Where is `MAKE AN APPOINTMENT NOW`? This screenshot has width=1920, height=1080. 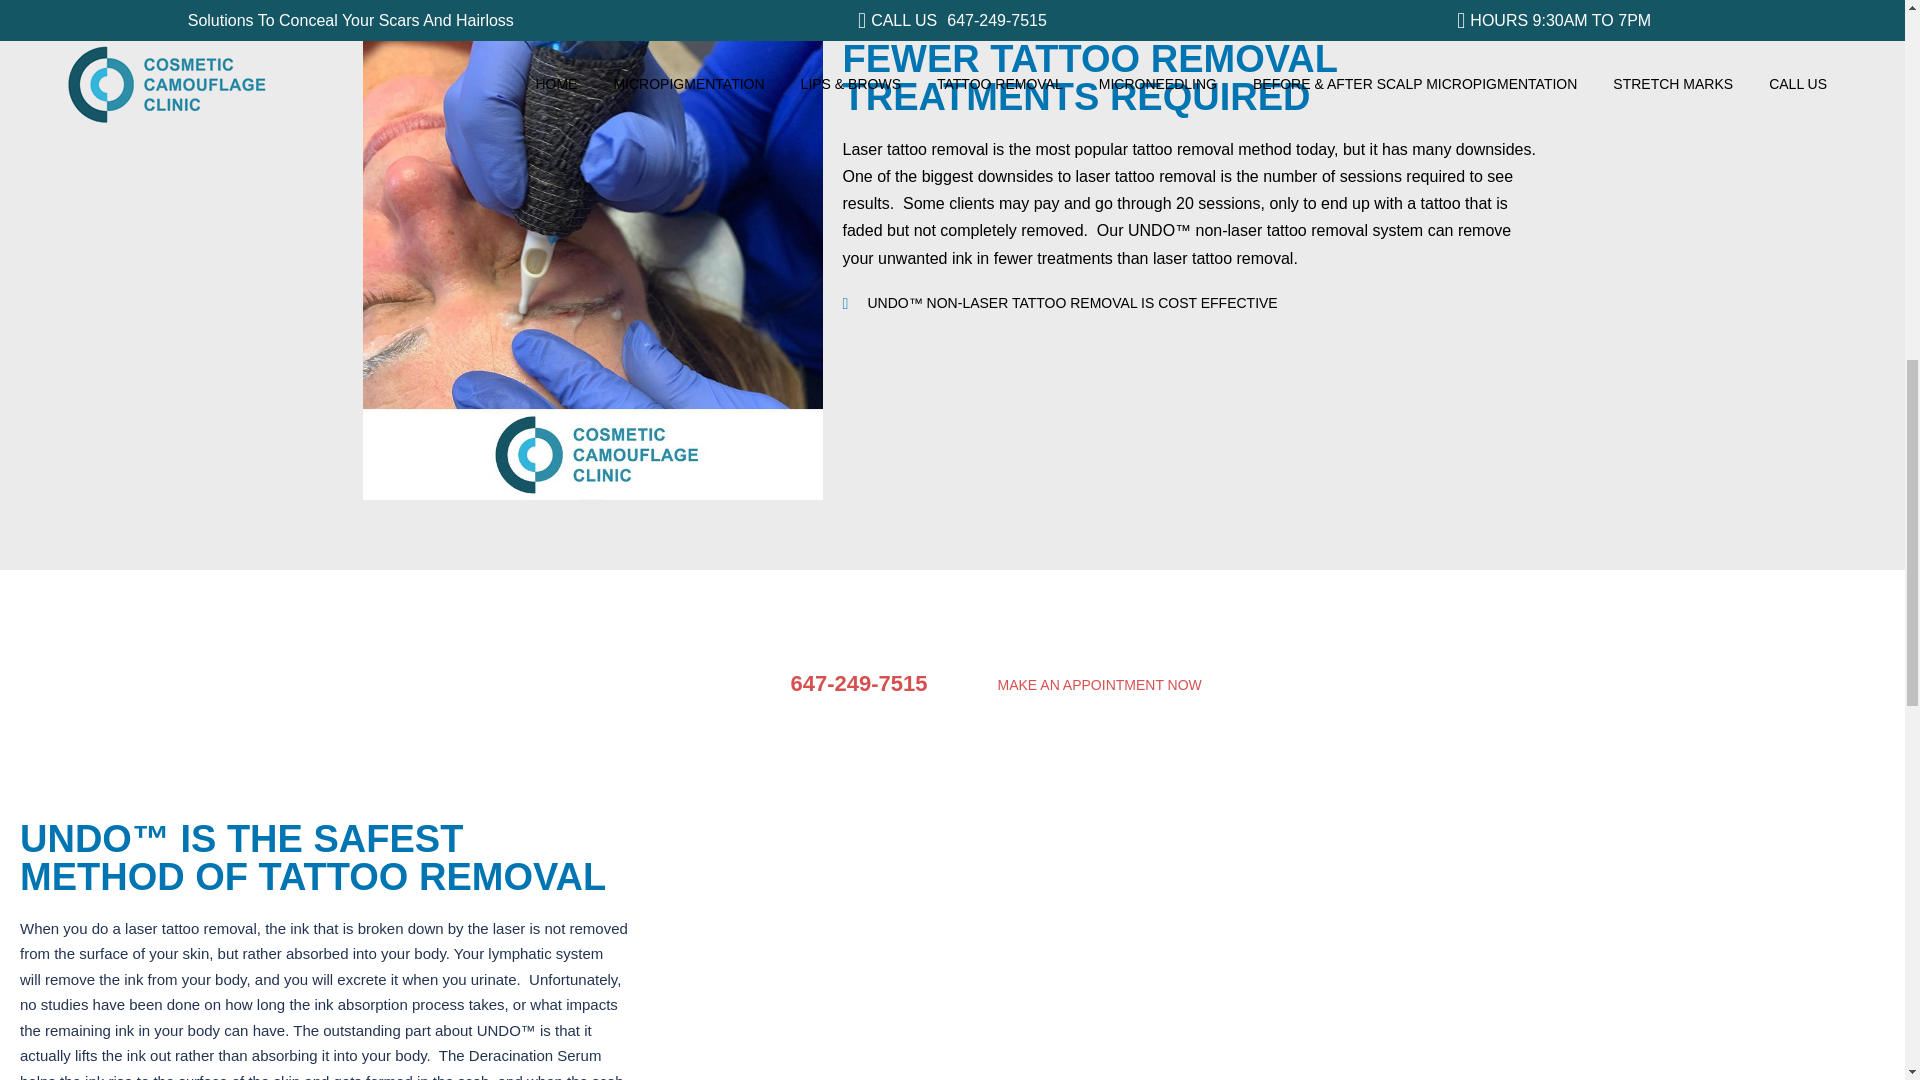 MAKE AN APPOINTMENT NOW is located at coordinates (1098, 685).